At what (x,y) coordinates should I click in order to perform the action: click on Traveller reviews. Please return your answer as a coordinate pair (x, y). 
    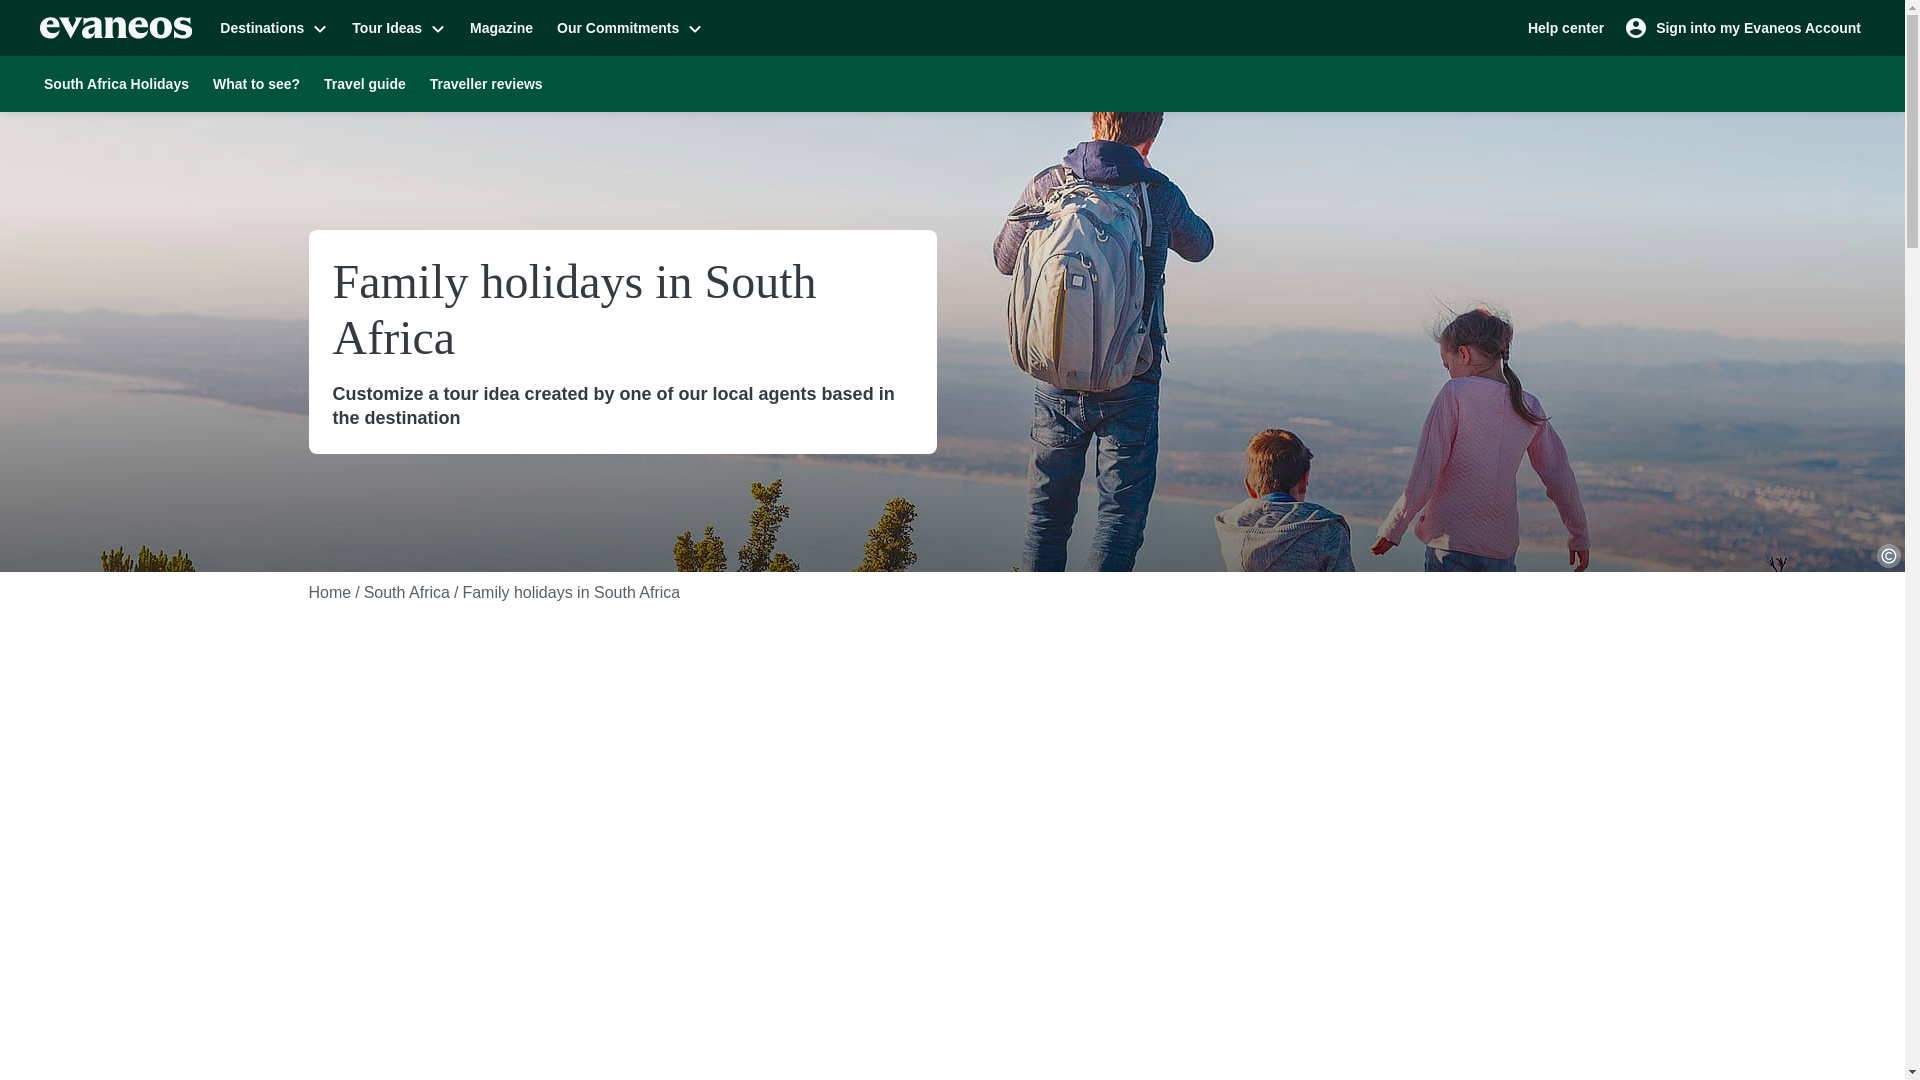
    Looking at the image, I should click on (486, 83).